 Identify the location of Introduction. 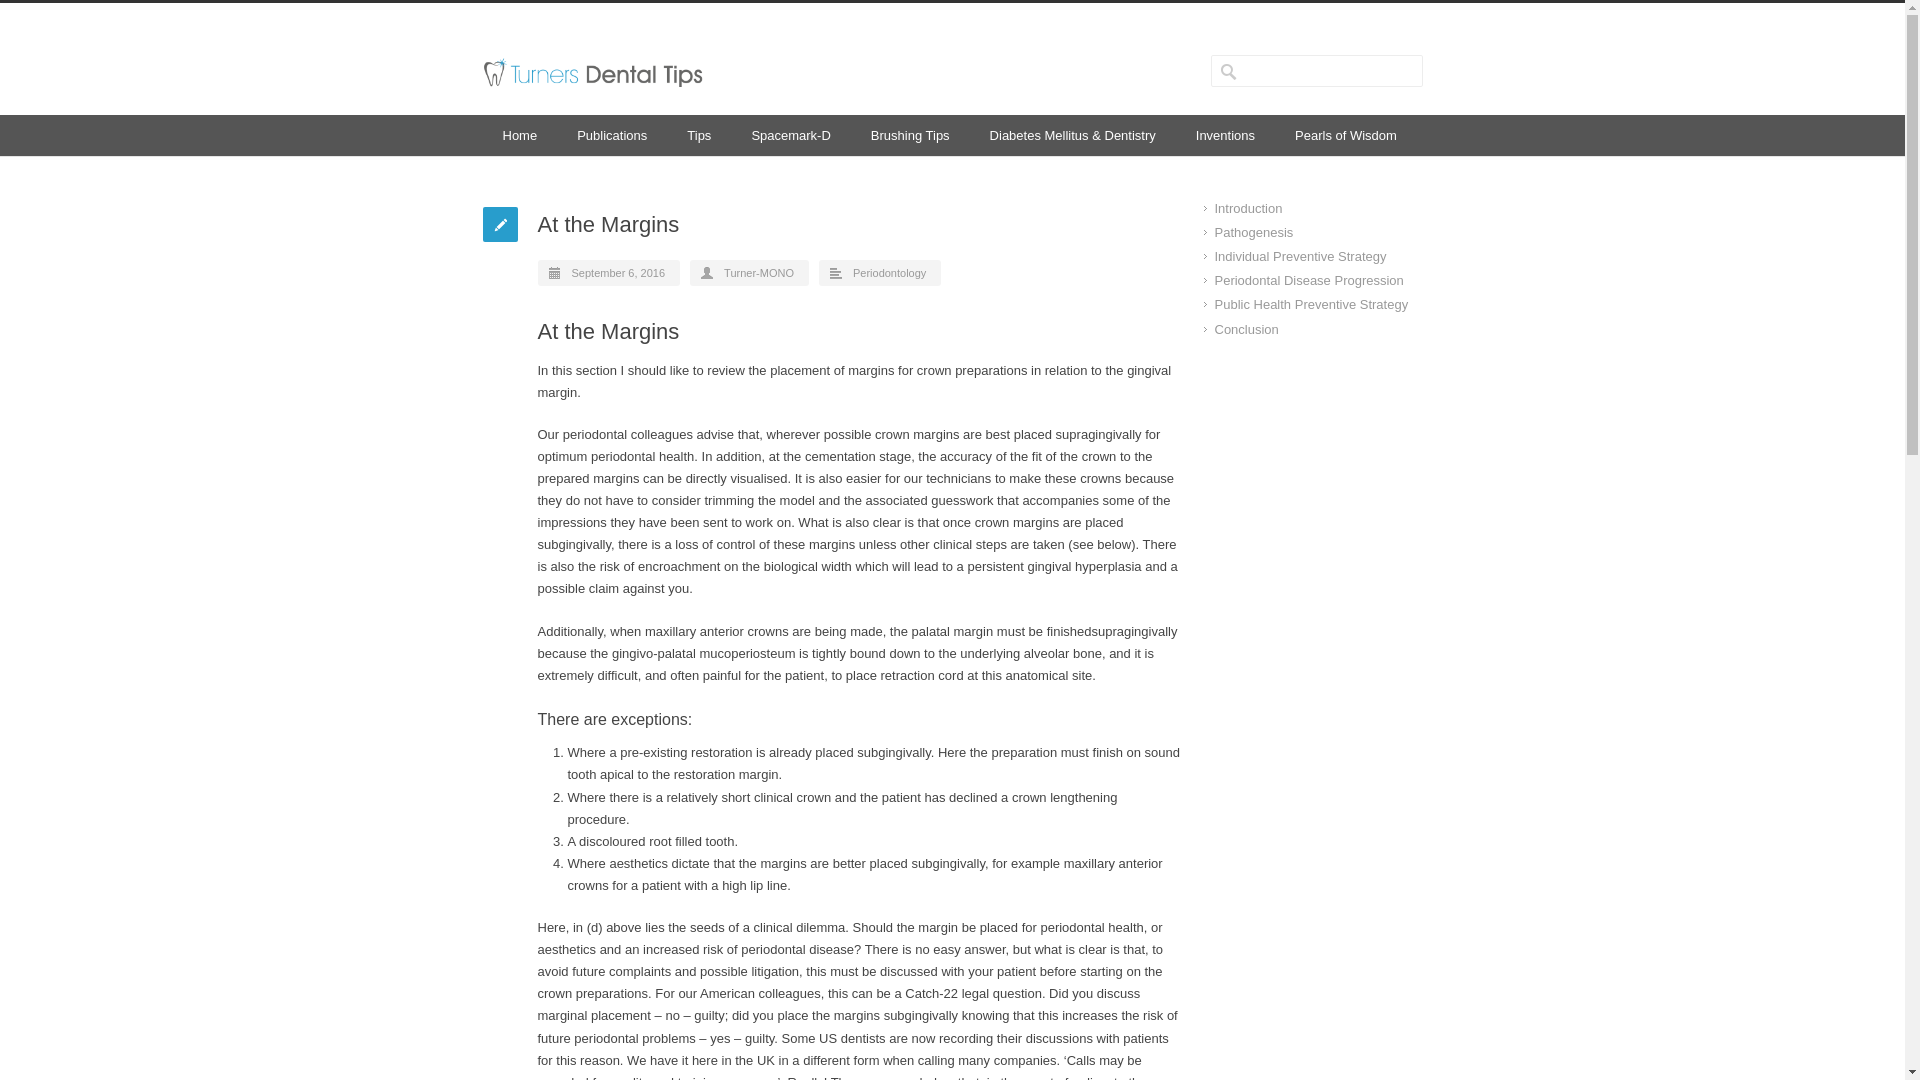
(1248, 208).